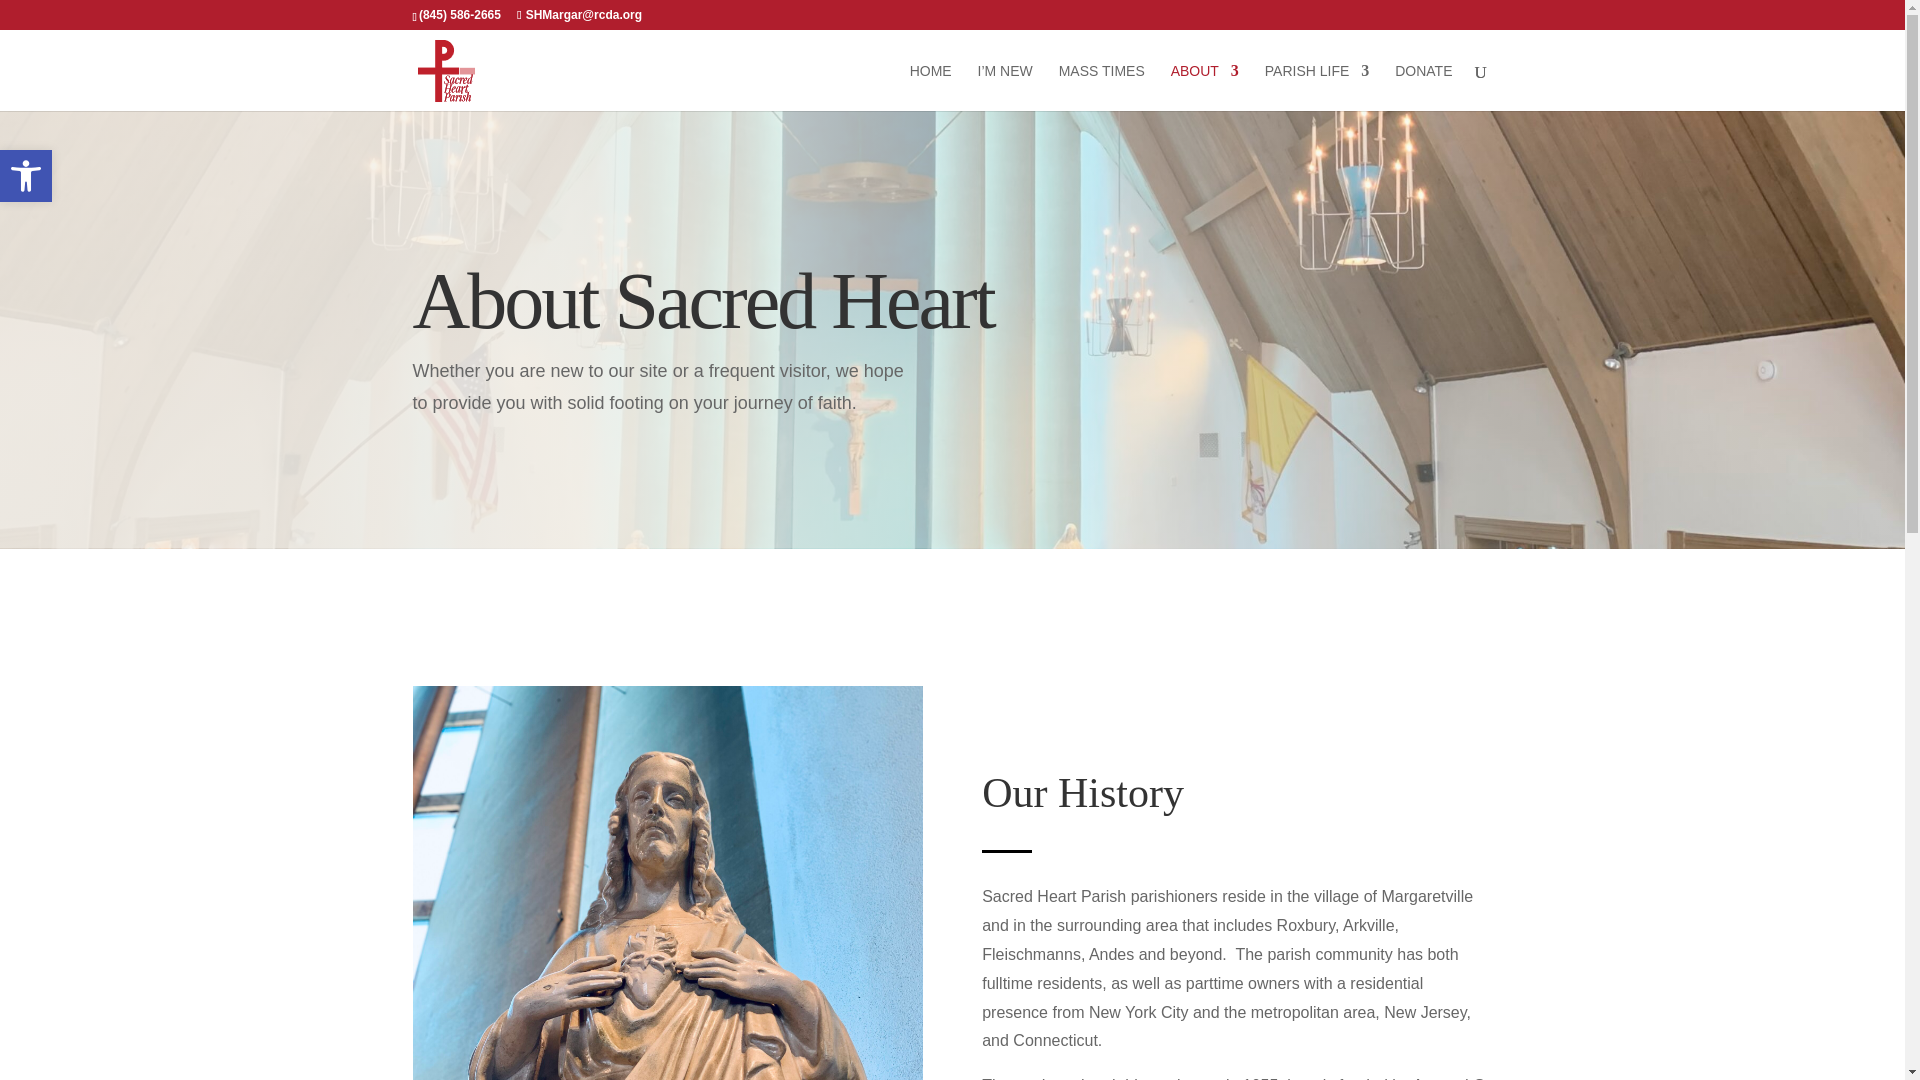  I want to click on PARISH LIFE, so click(26, 176).